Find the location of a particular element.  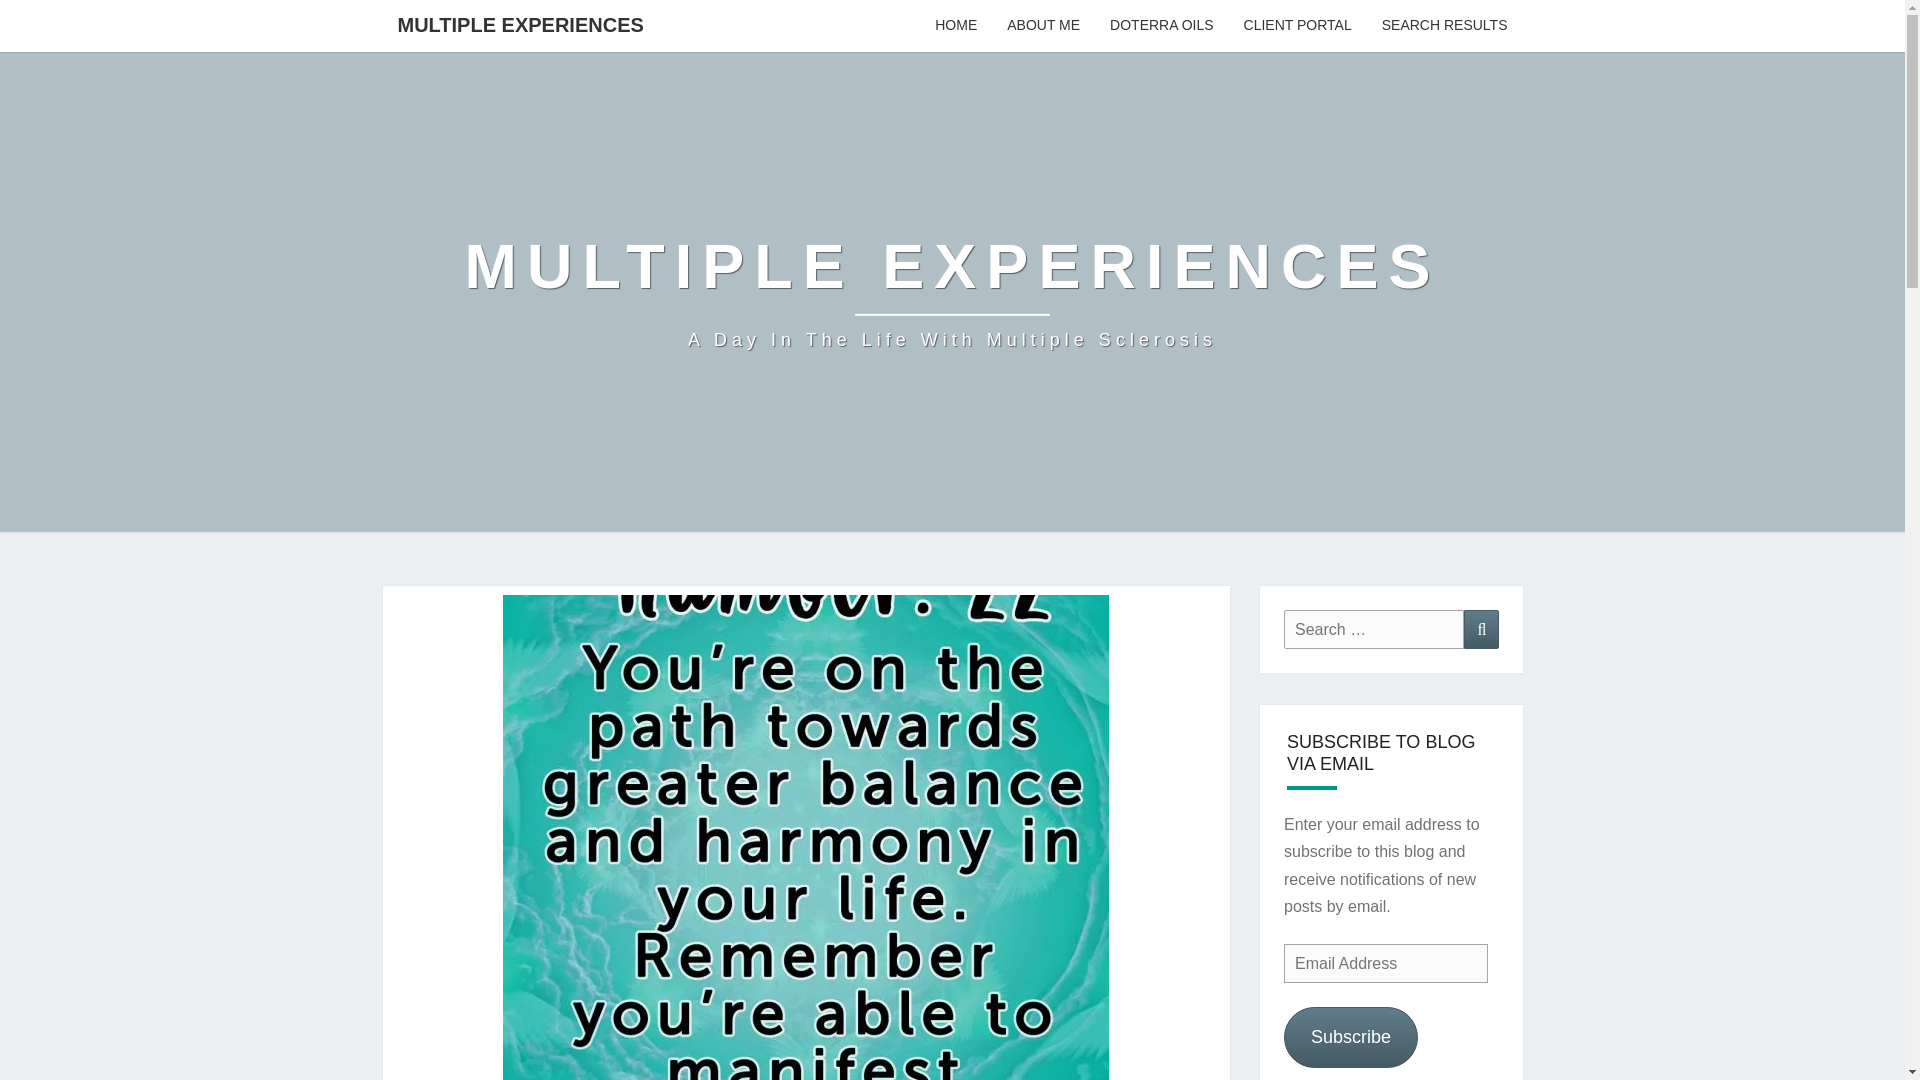

SEARCH RESULTS is located at coordinates (1444, 26).